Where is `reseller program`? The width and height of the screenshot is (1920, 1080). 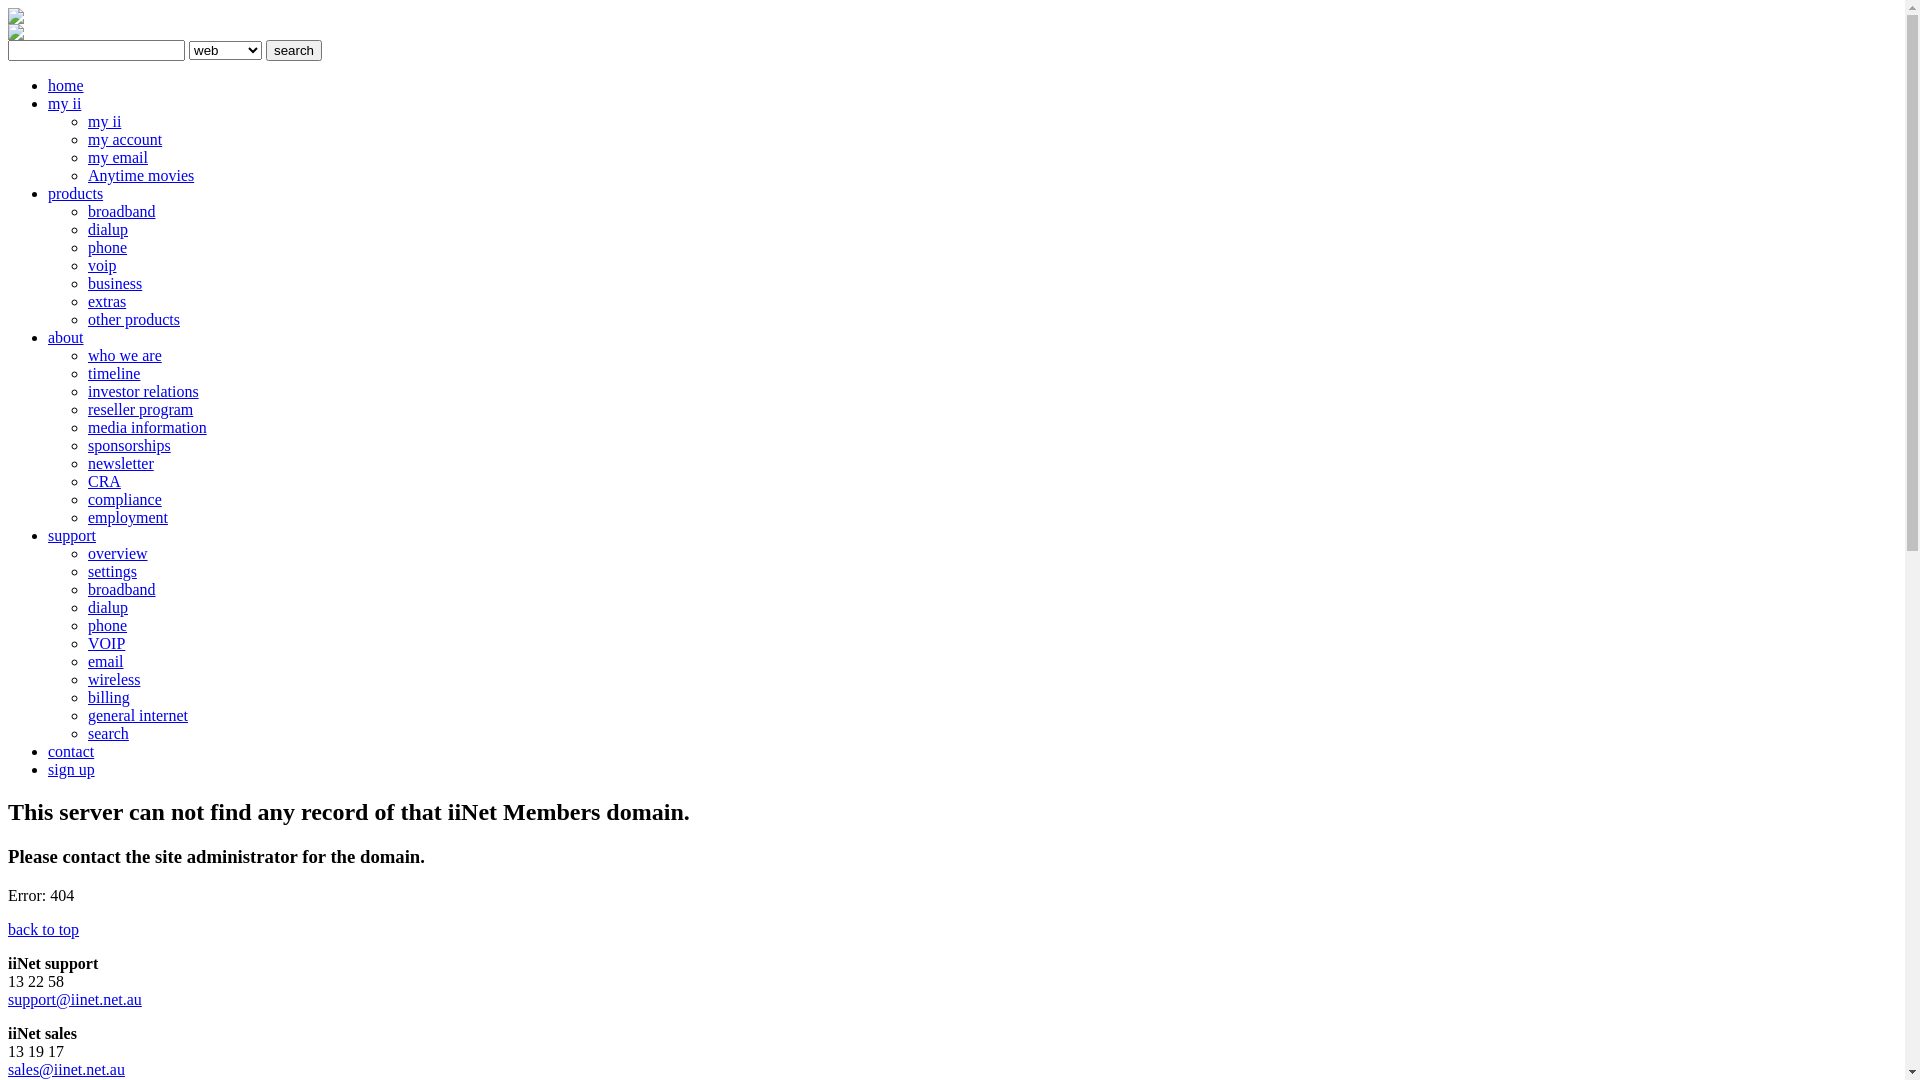
reseller program is located at coordinates (140, 410).